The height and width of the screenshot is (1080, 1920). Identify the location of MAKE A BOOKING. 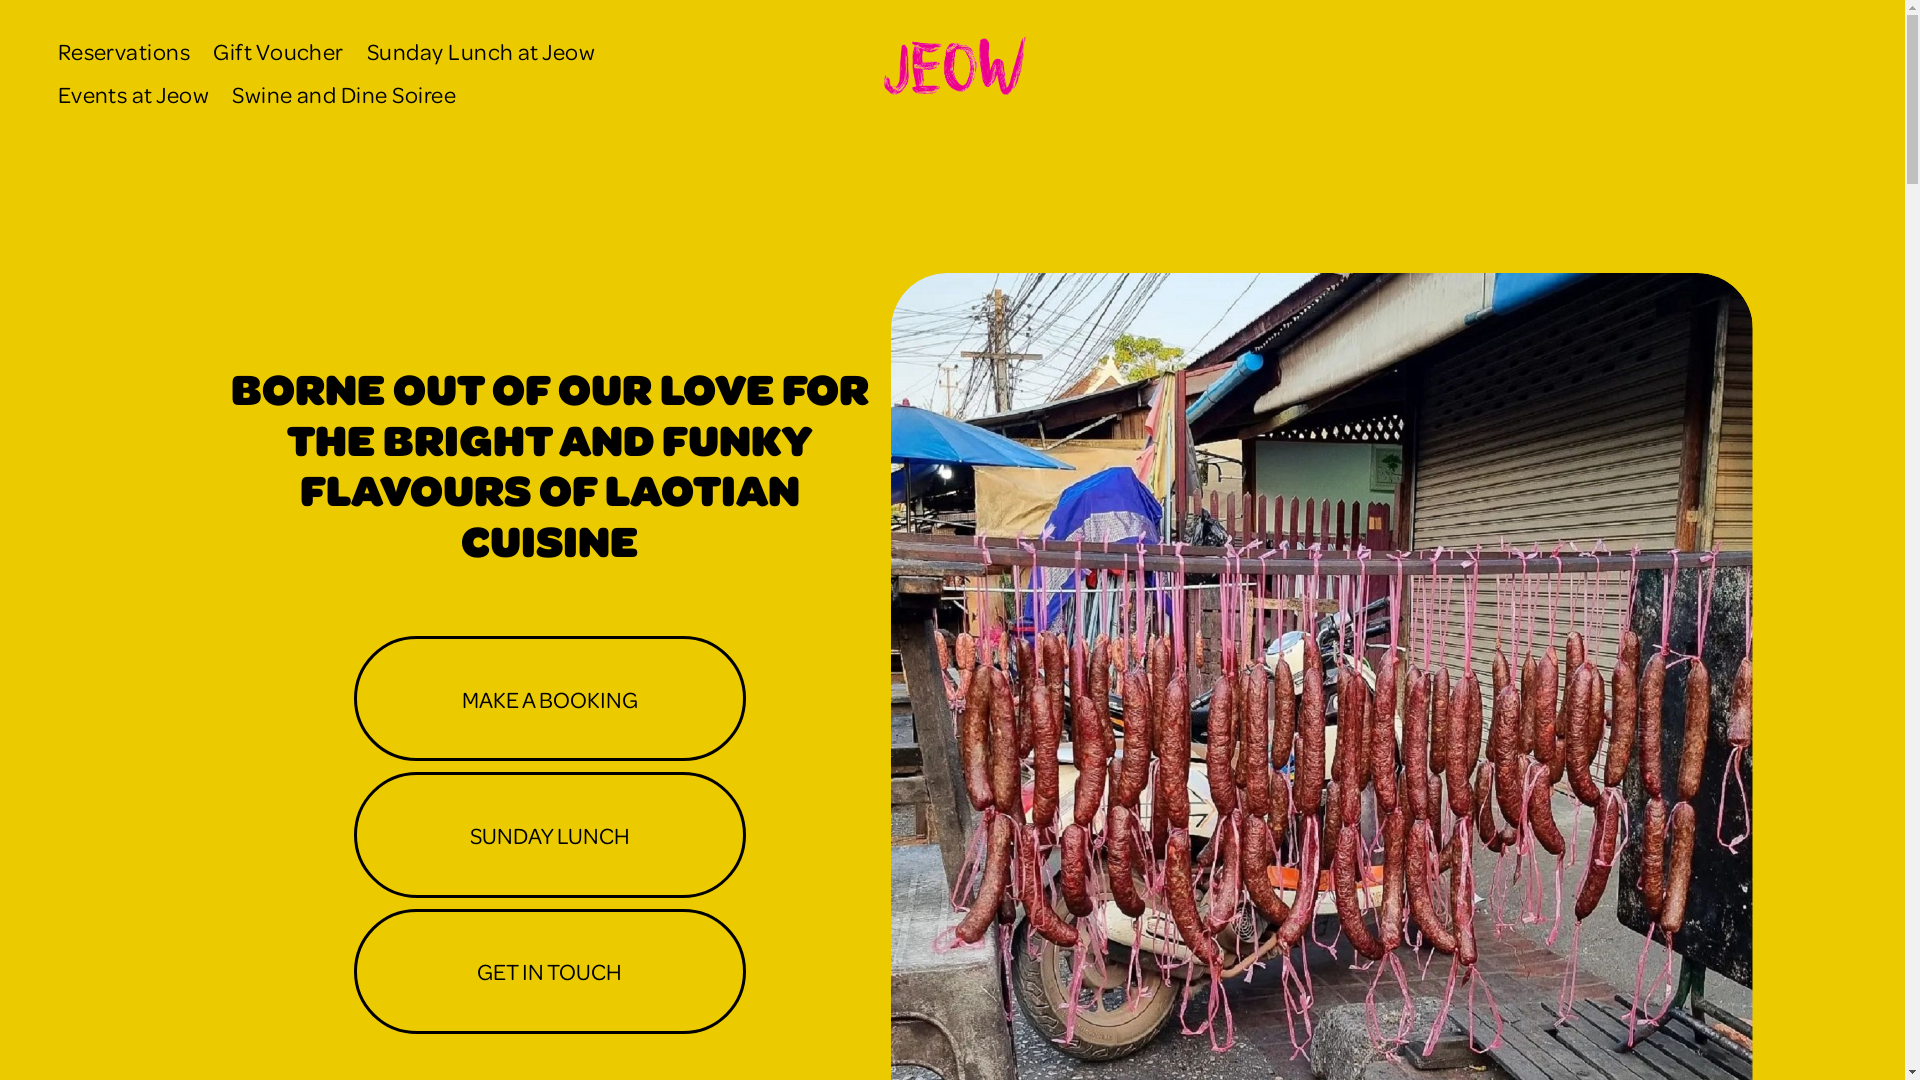
(550, 698).